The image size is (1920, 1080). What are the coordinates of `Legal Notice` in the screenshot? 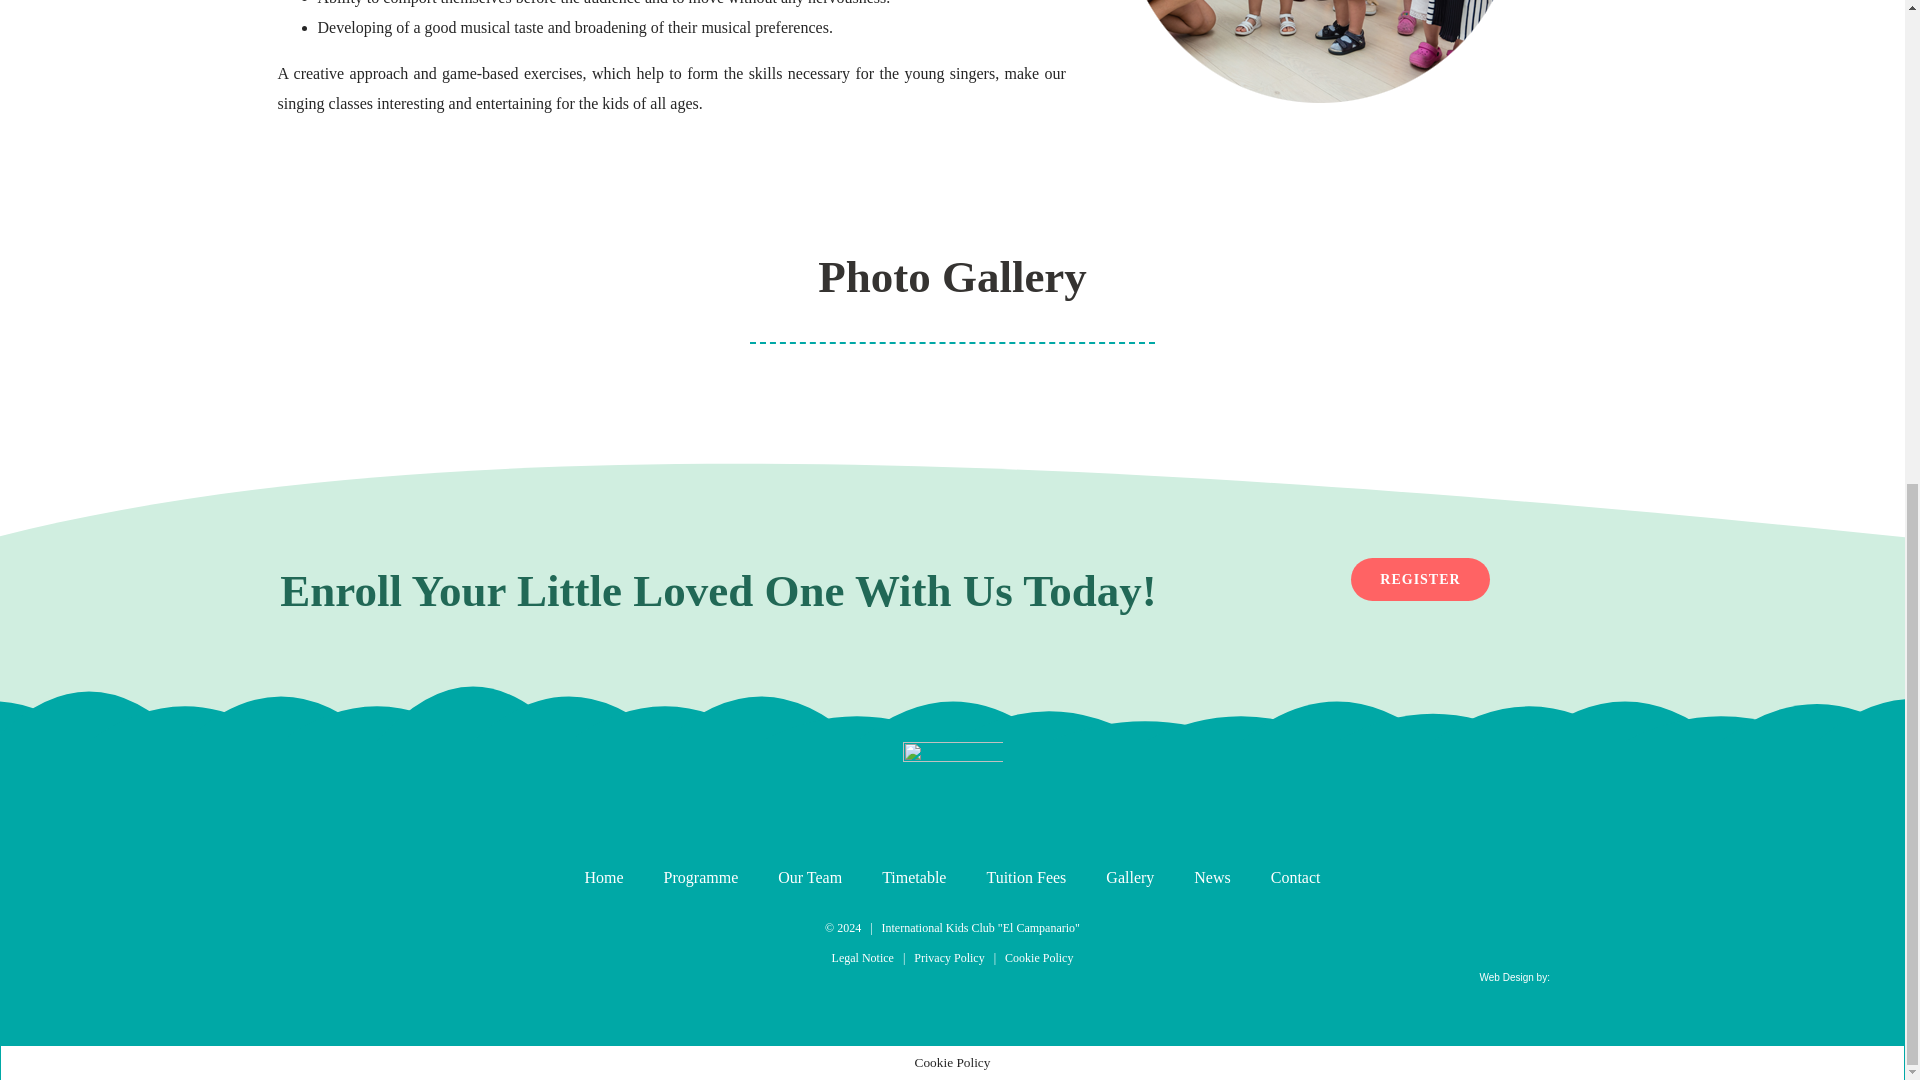 It's located at (862, 958).